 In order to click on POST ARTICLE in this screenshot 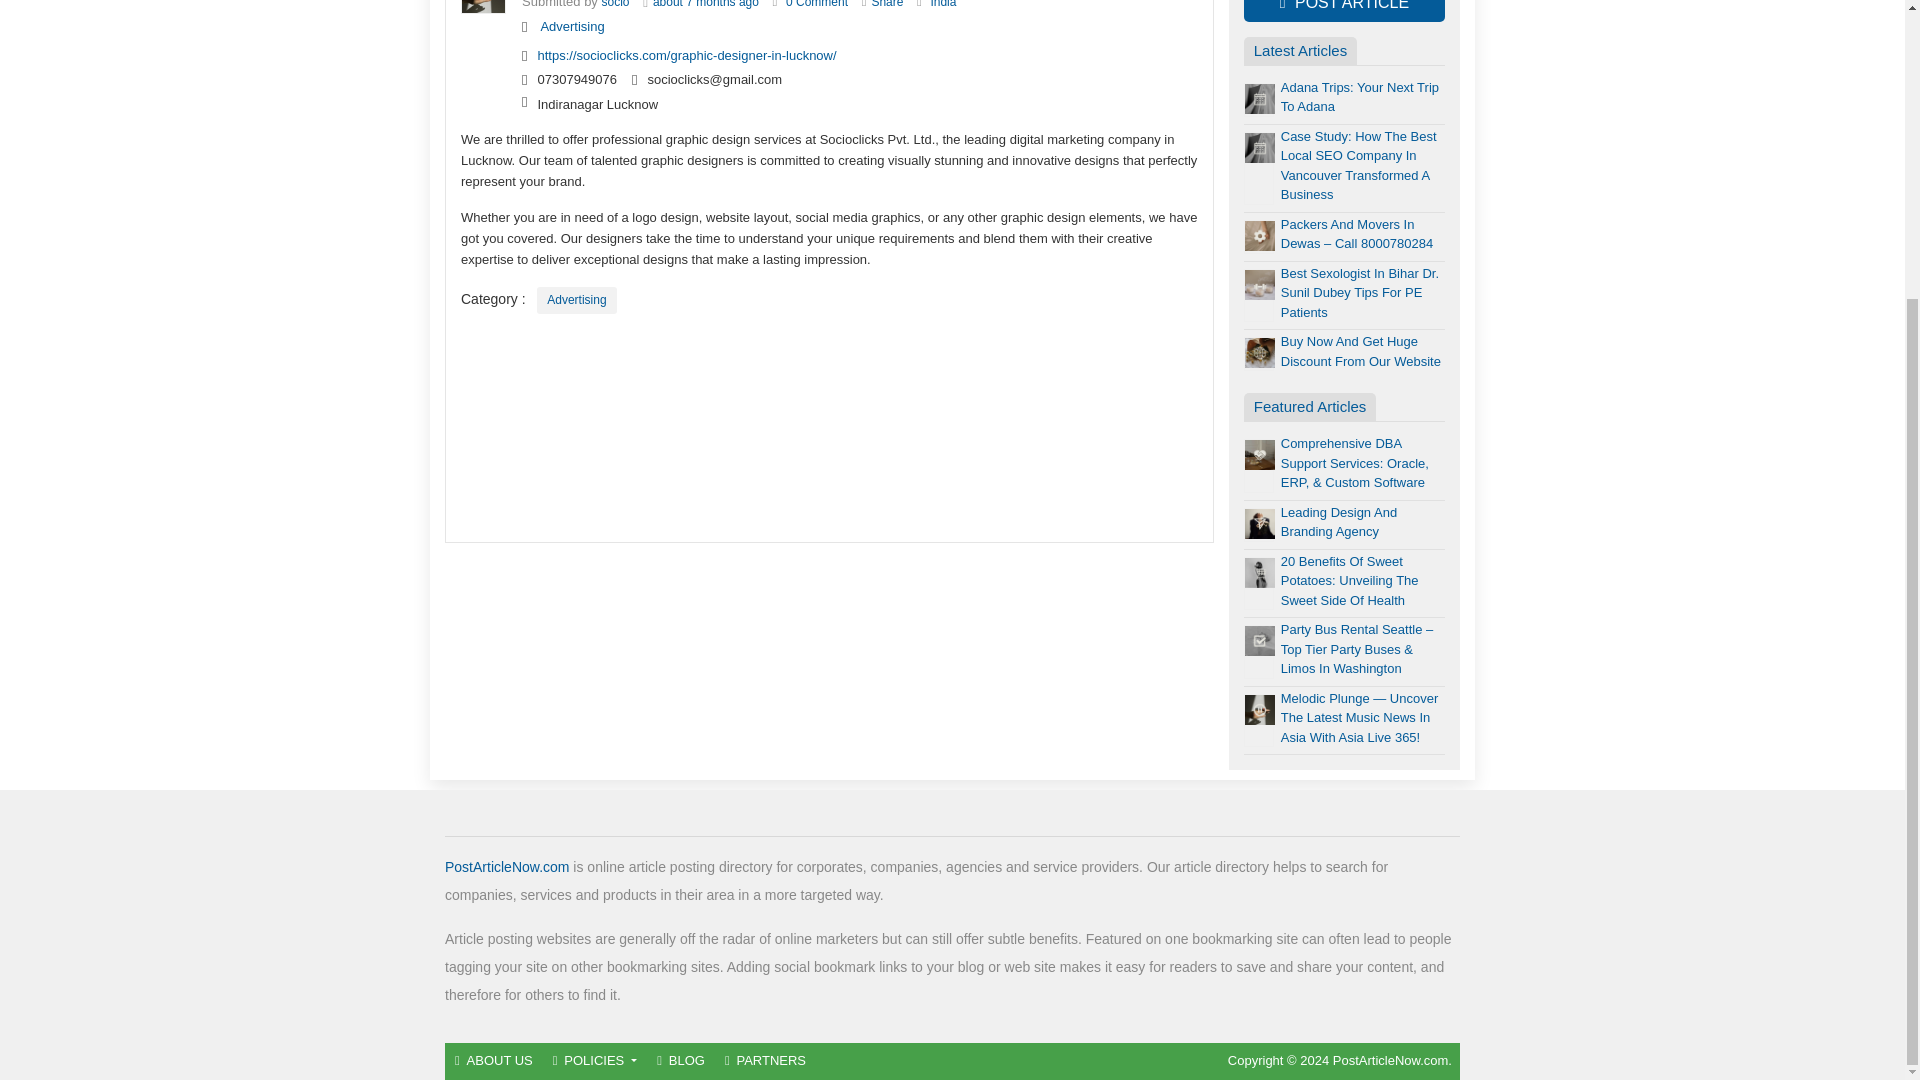, I will do `click(1344, 10)`.